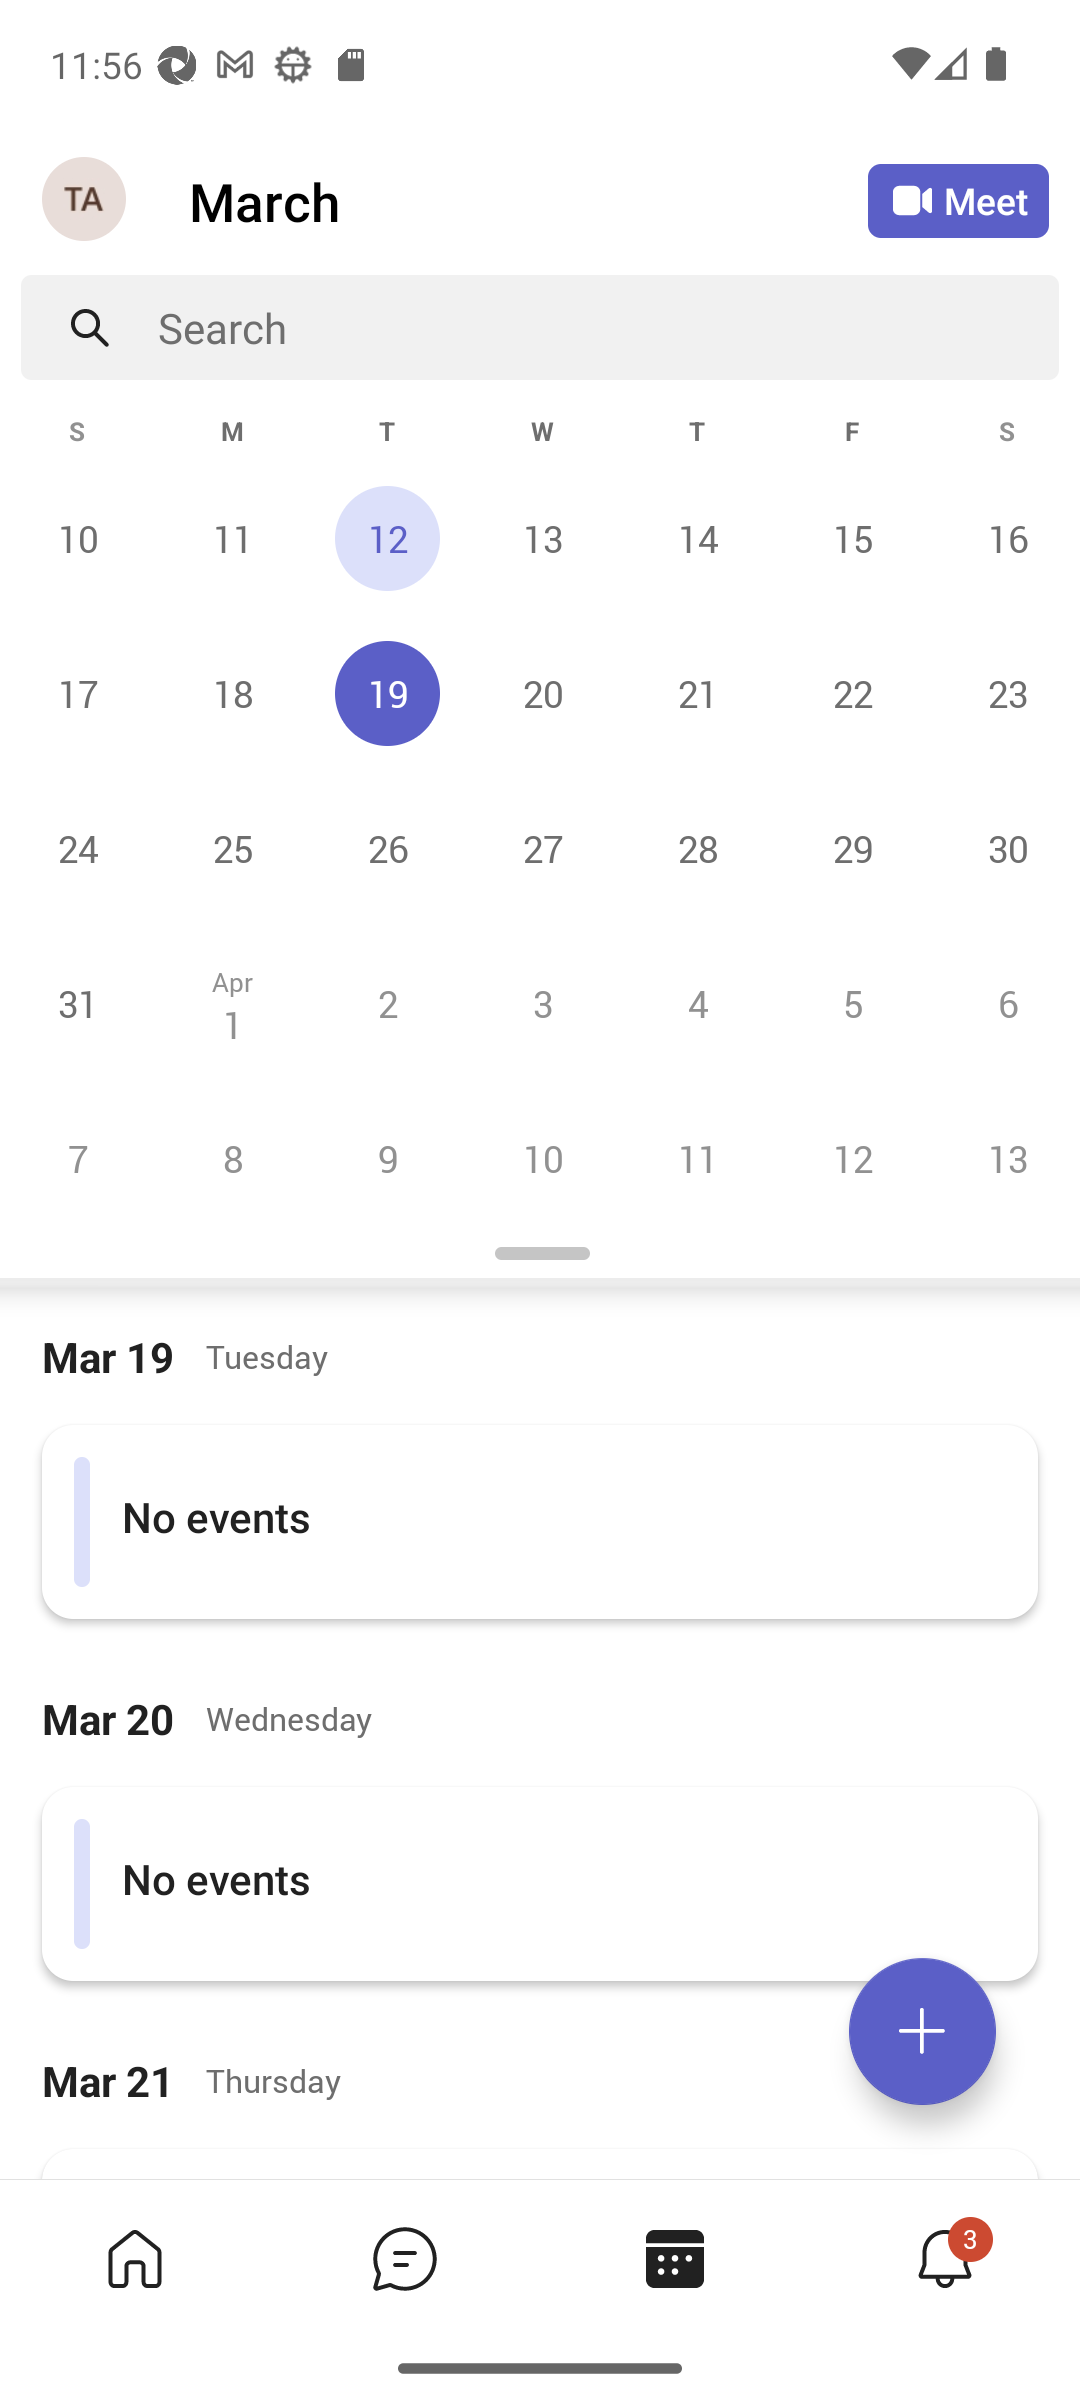 This screenshot has height=2400, width=1080. I want to click on Meet Meet now or join with an ID, so click(958, 200).